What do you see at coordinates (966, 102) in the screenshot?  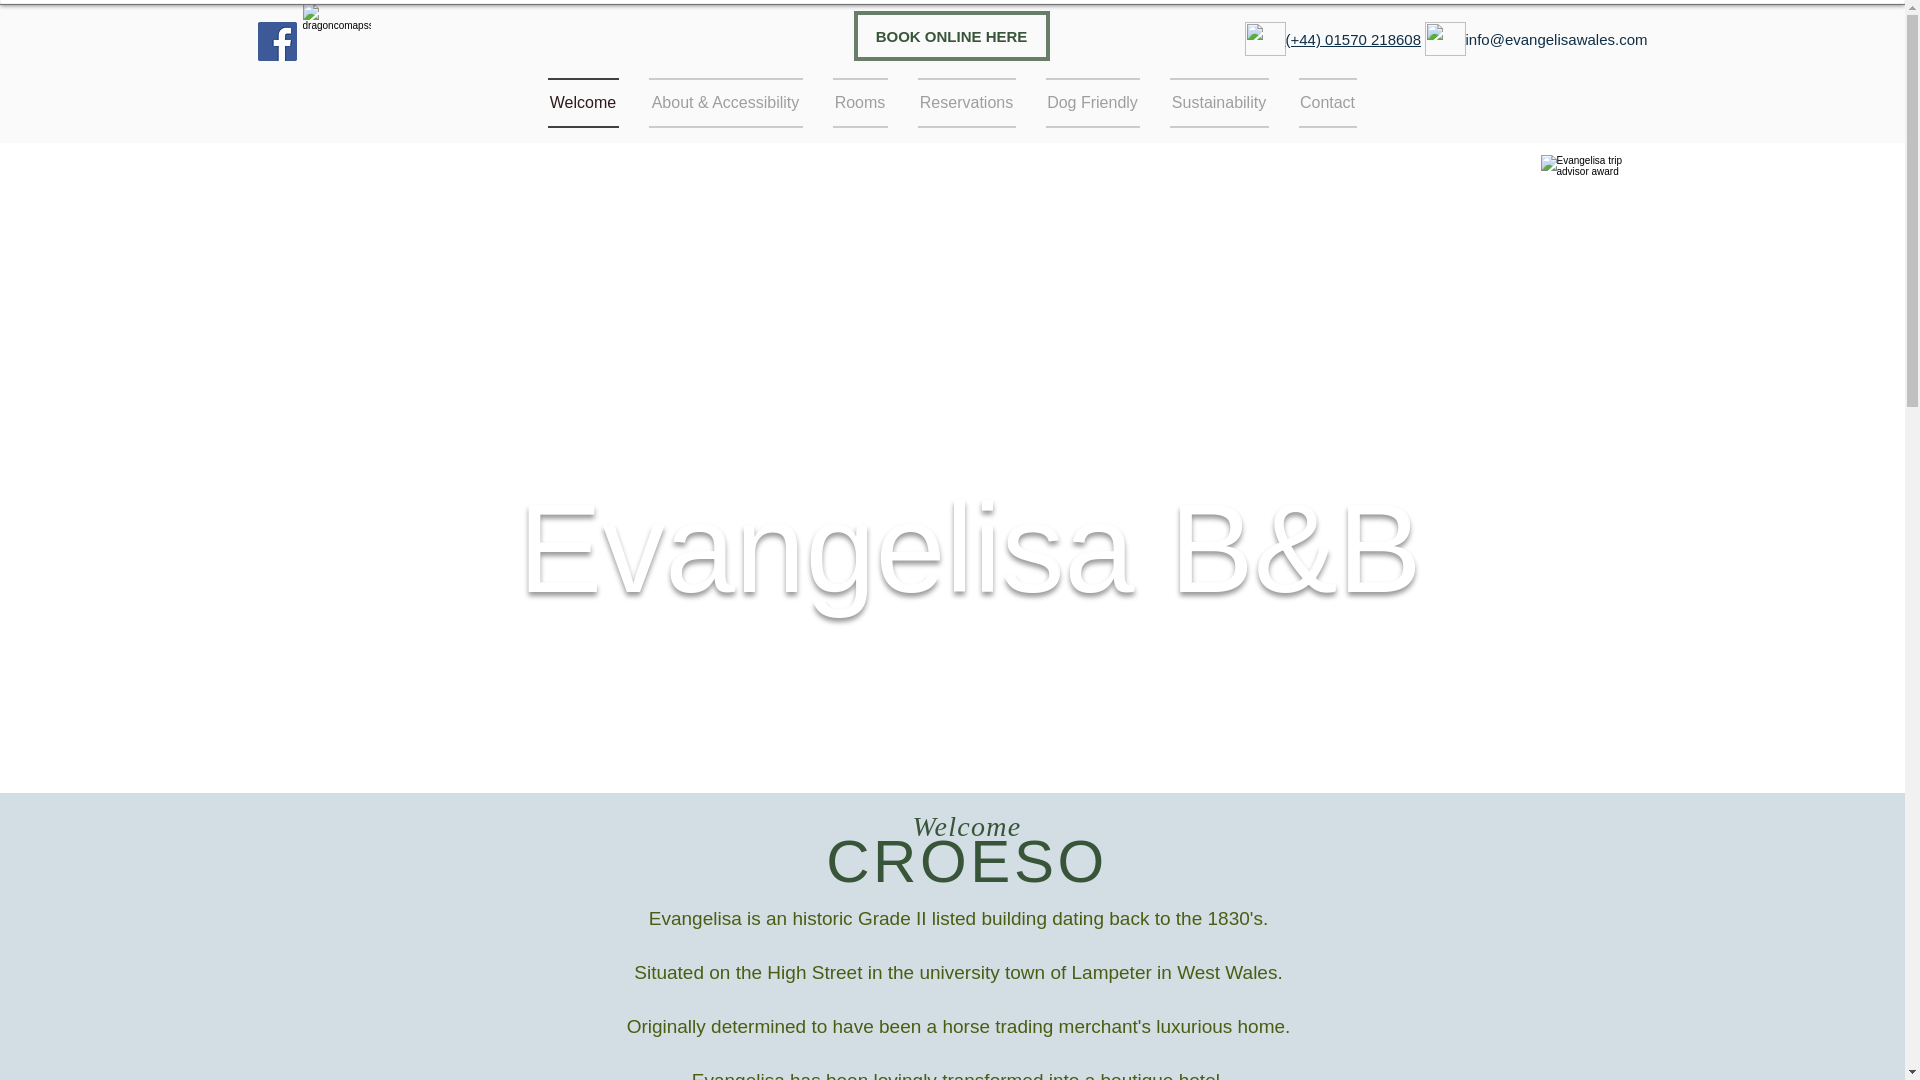 I see `Reservations` at bounding box center [966, 102].